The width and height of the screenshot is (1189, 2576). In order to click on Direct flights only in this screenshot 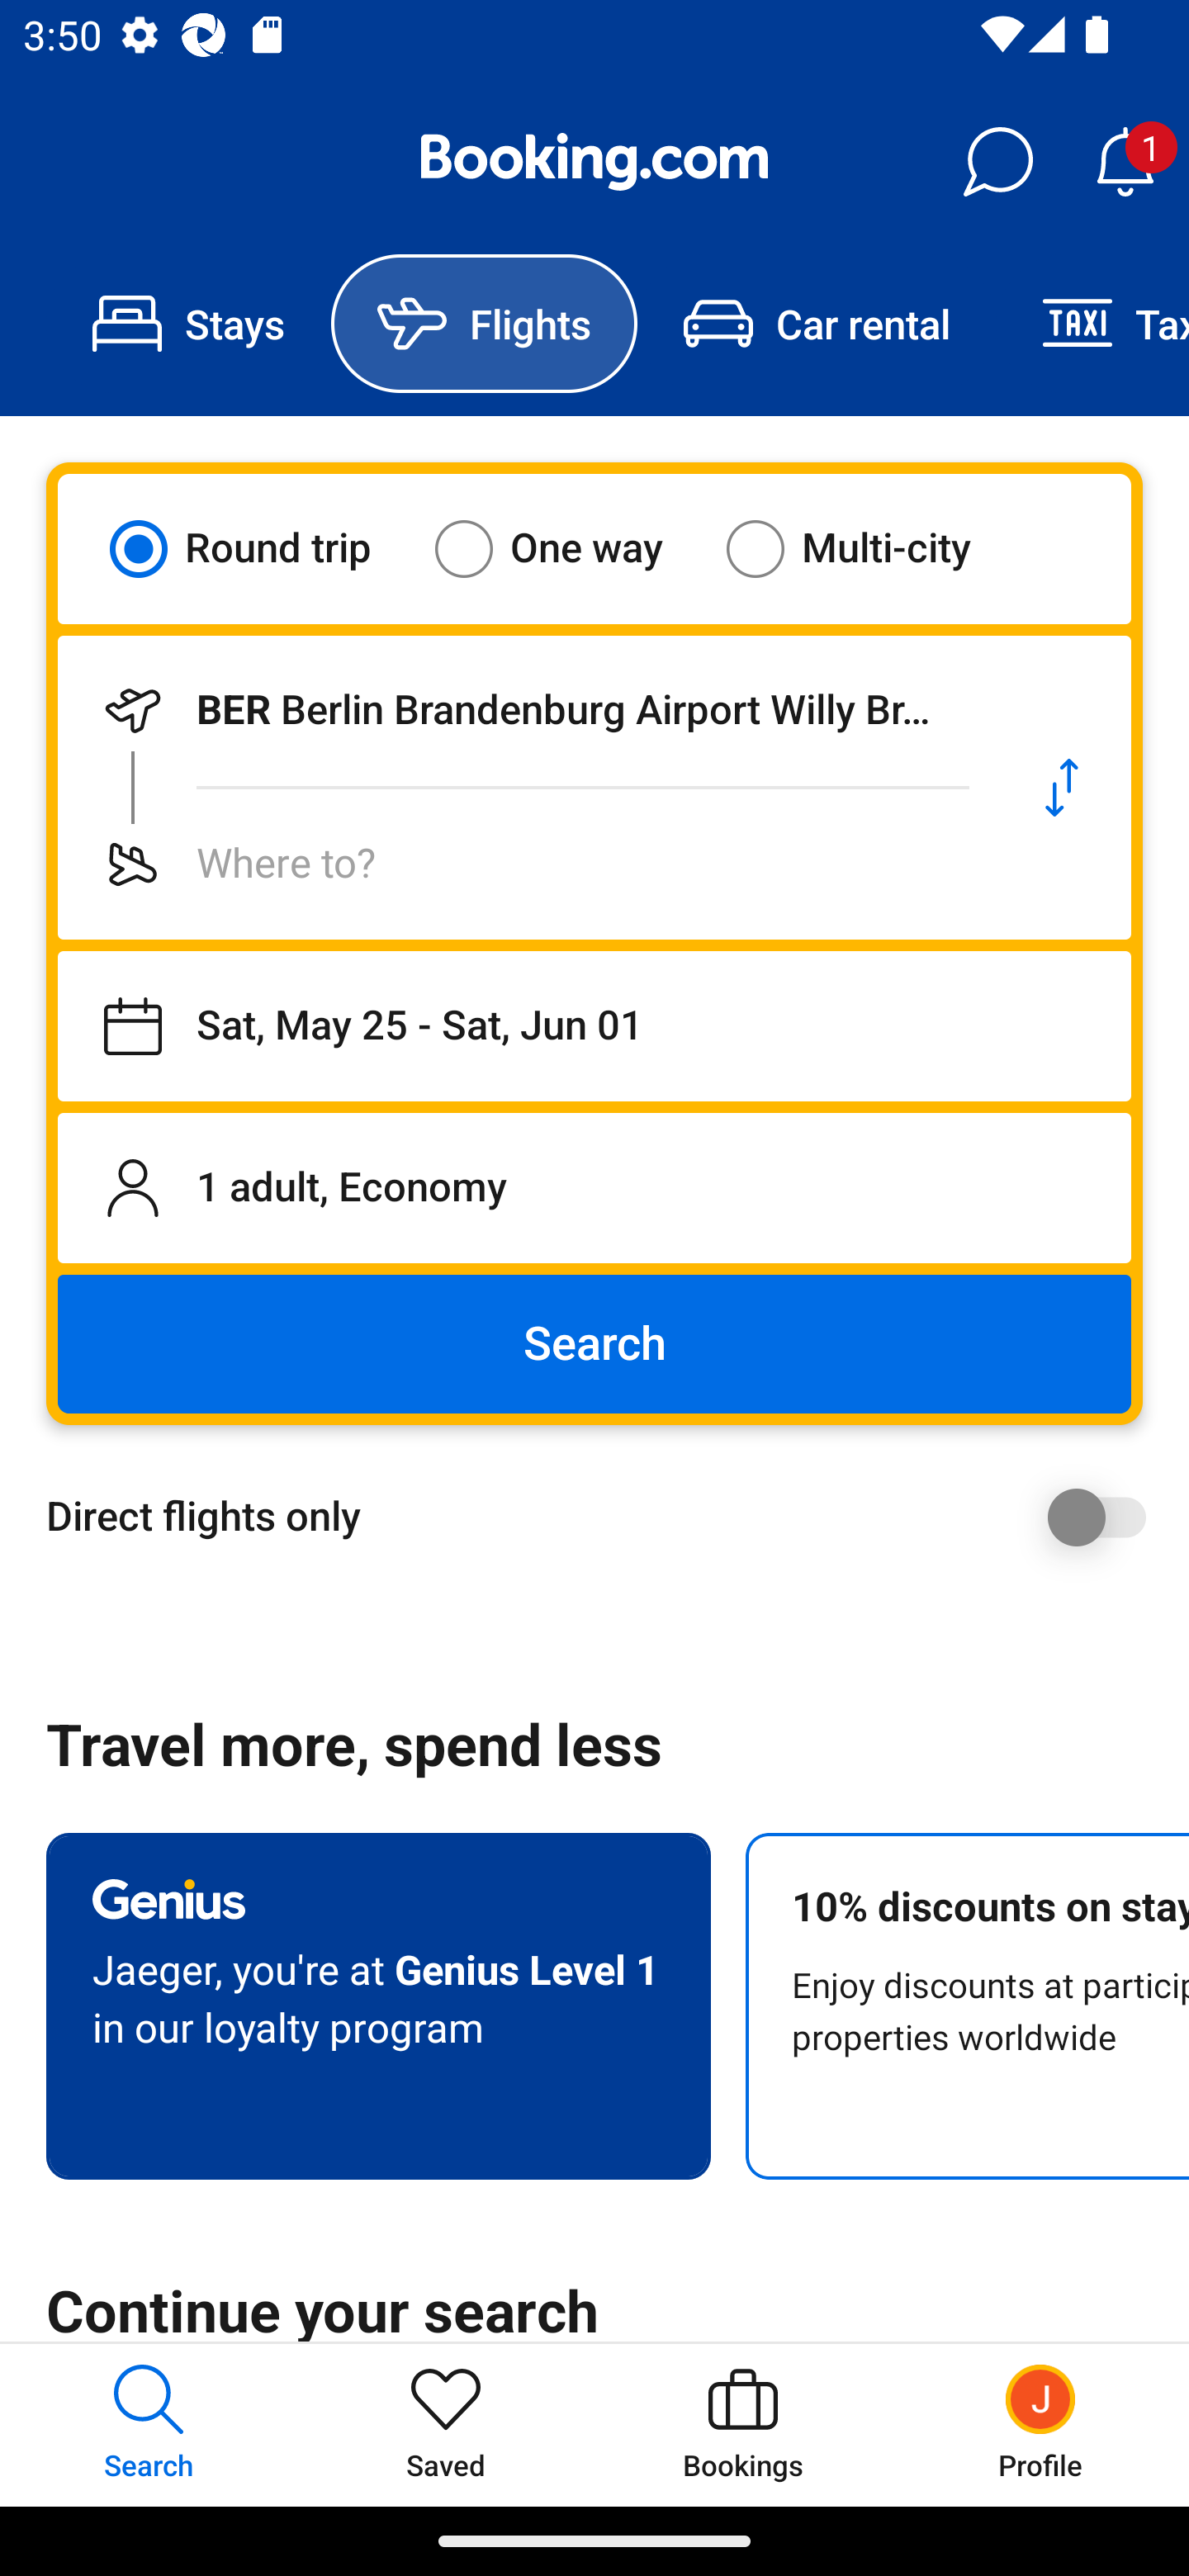, I will do `click(606, 1517)`.